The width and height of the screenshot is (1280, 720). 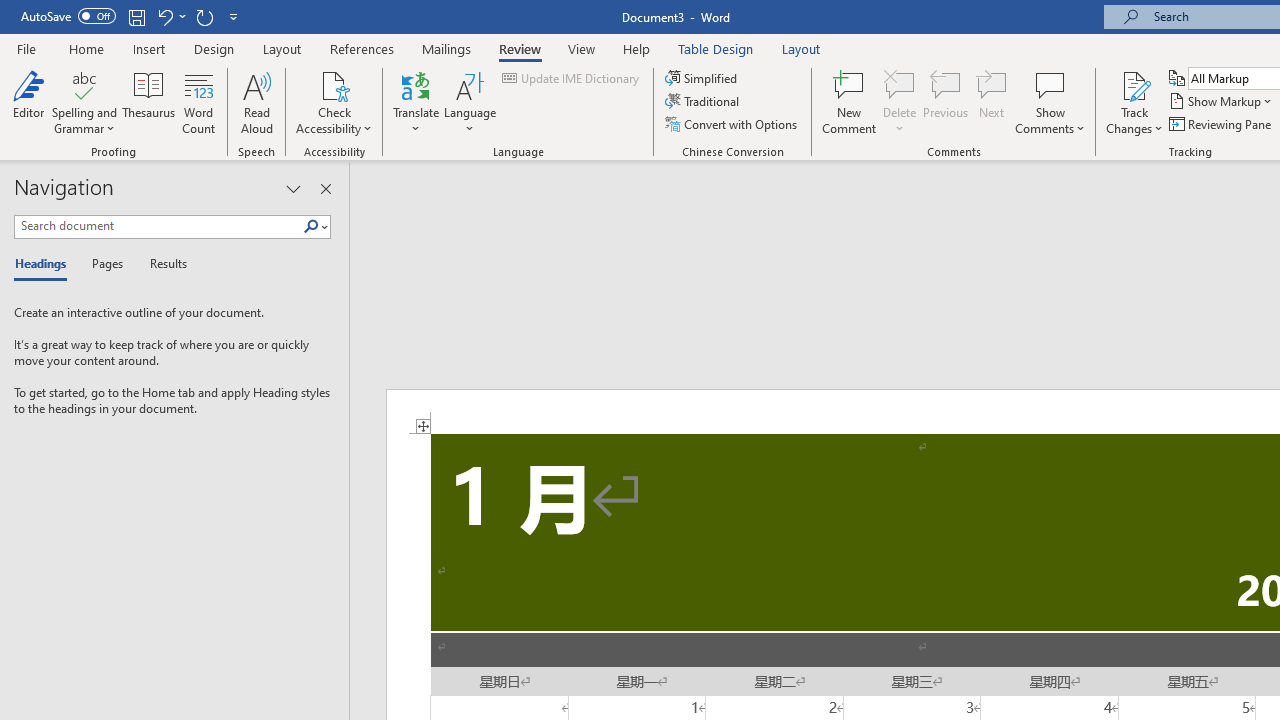 I want to click on Read Aloud, so click(x=256, y=102).